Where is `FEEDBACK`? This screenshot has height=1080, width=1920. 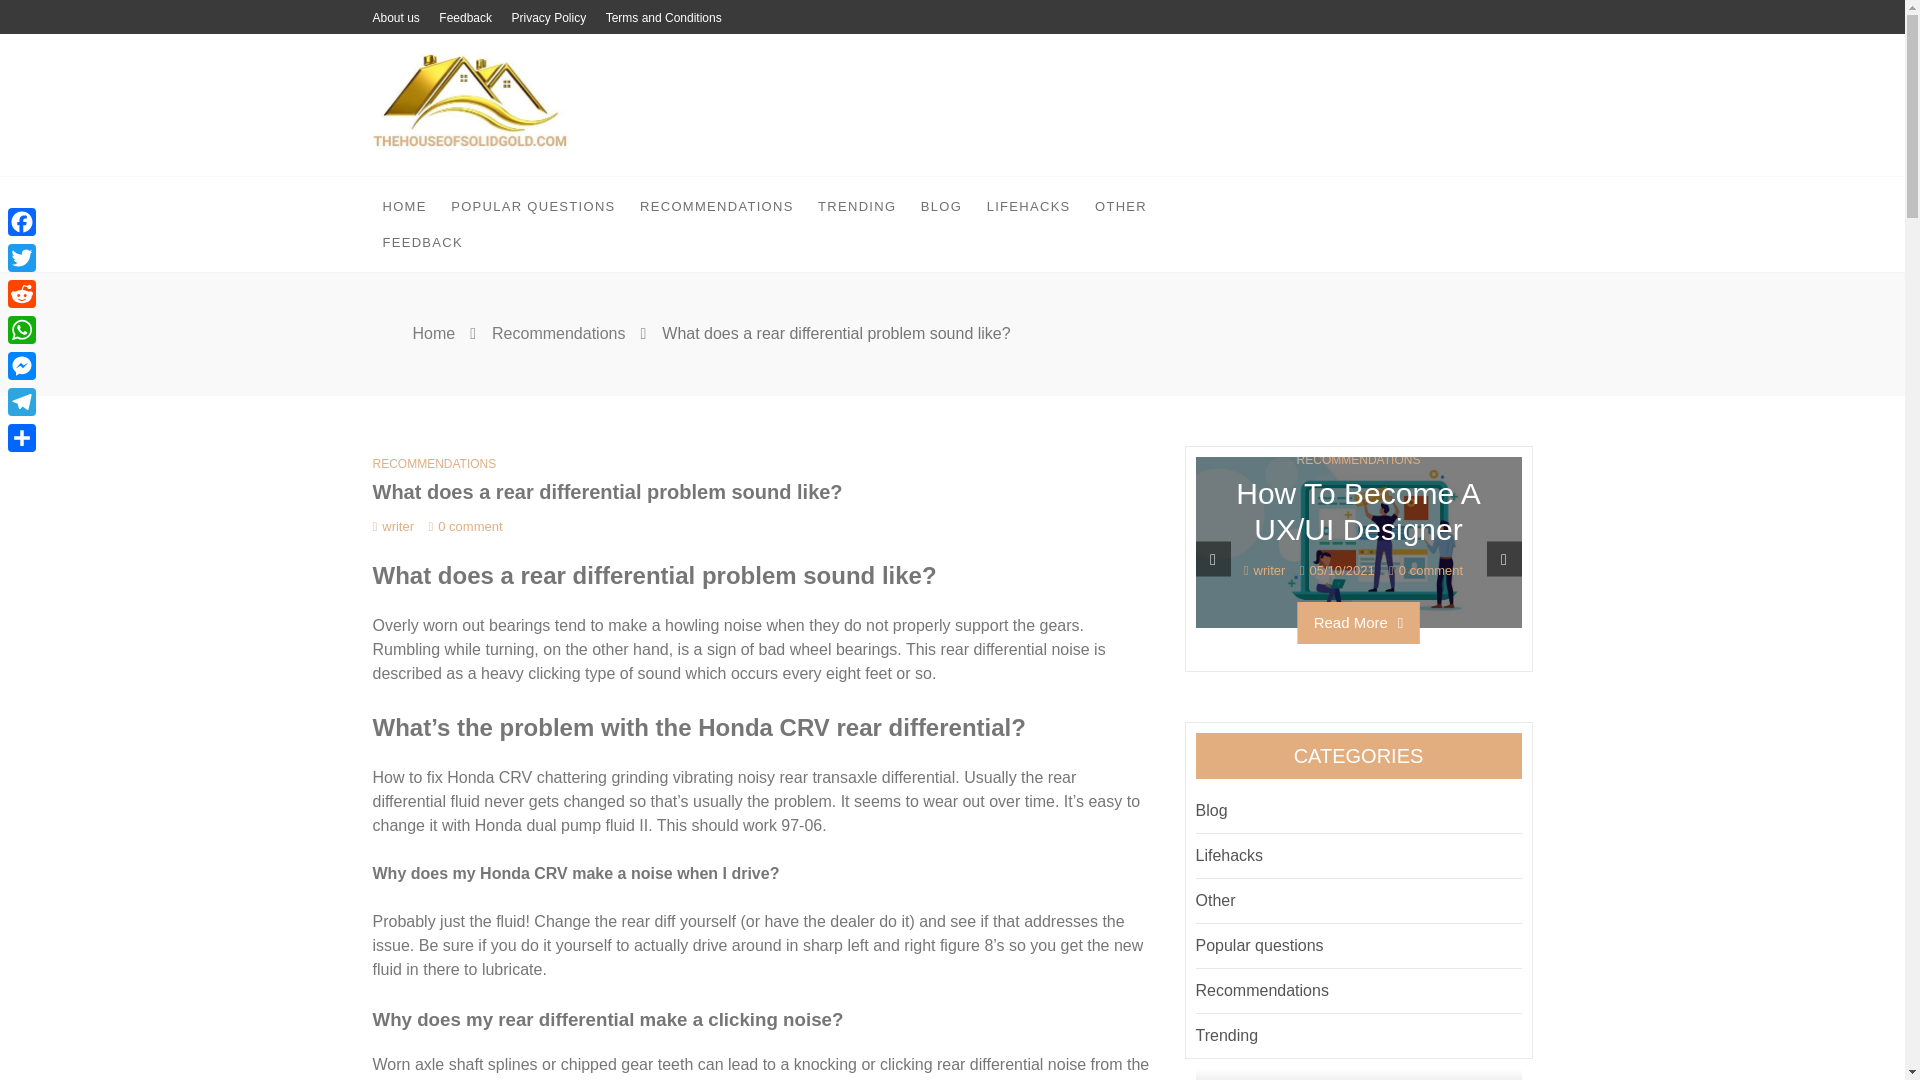 FEEDBACK is located at coordinates (422, 242).